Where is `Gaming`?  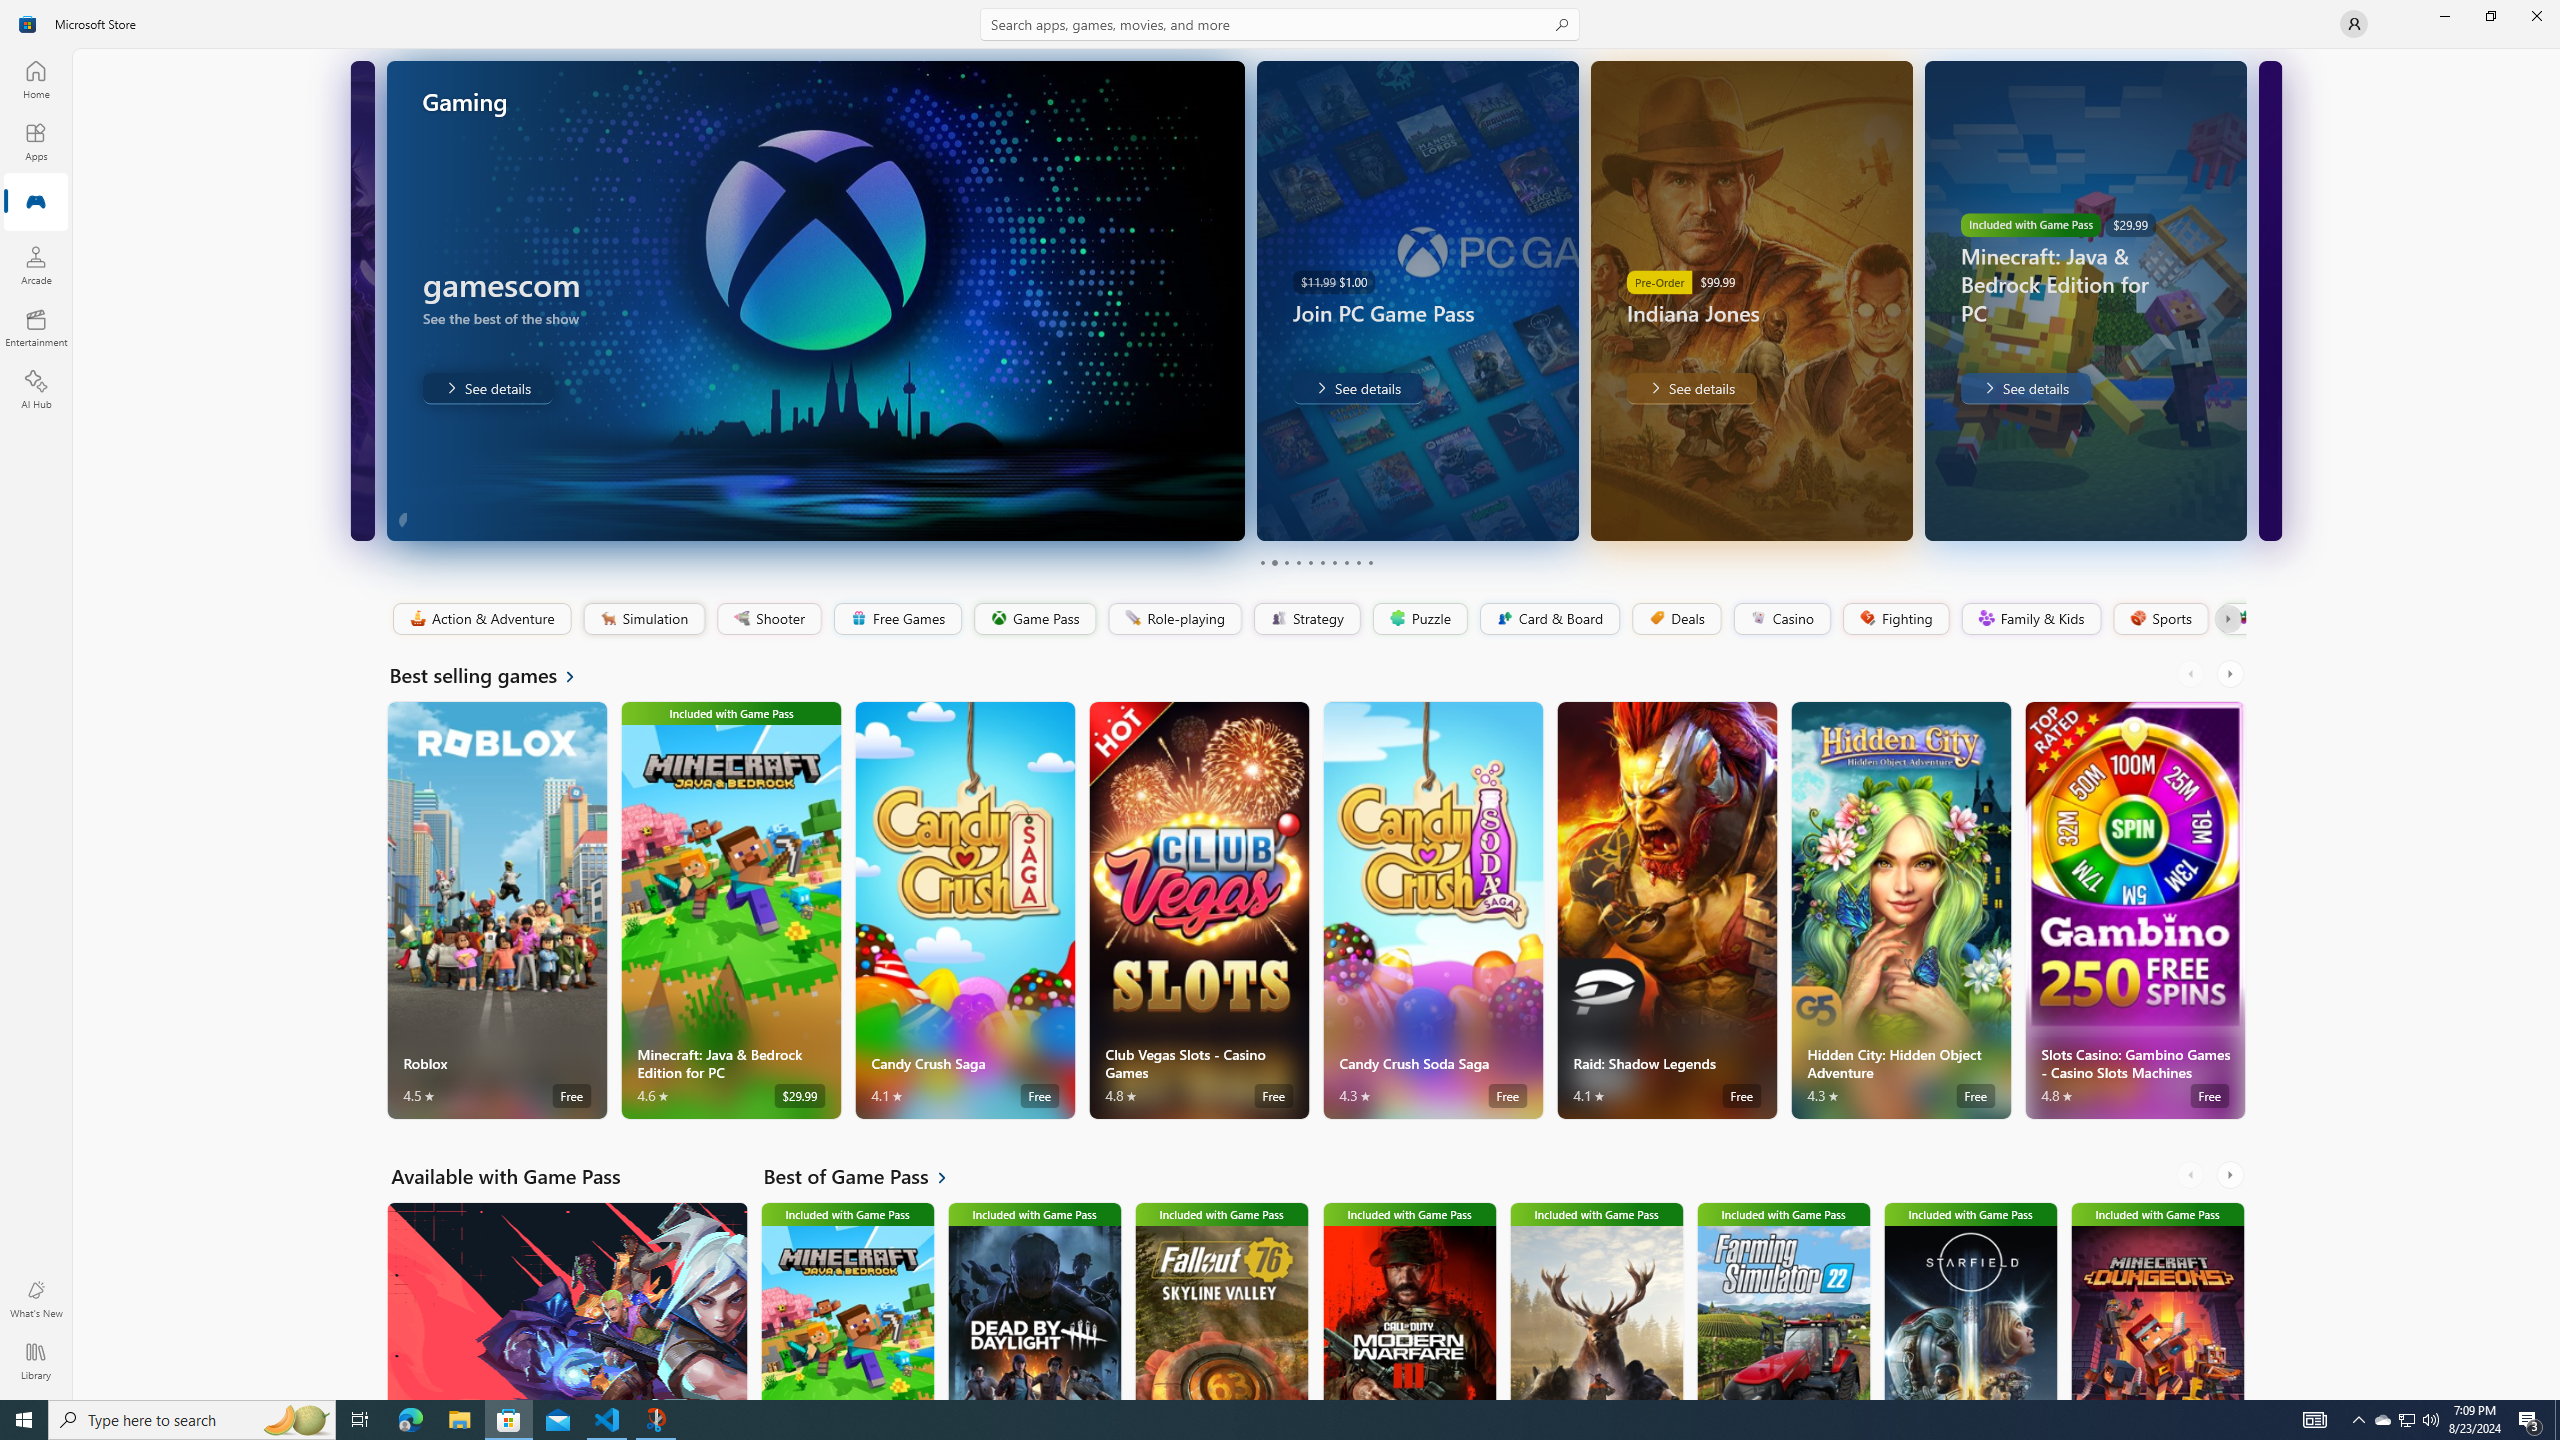
Gaming is located at coordinates (36, 203).